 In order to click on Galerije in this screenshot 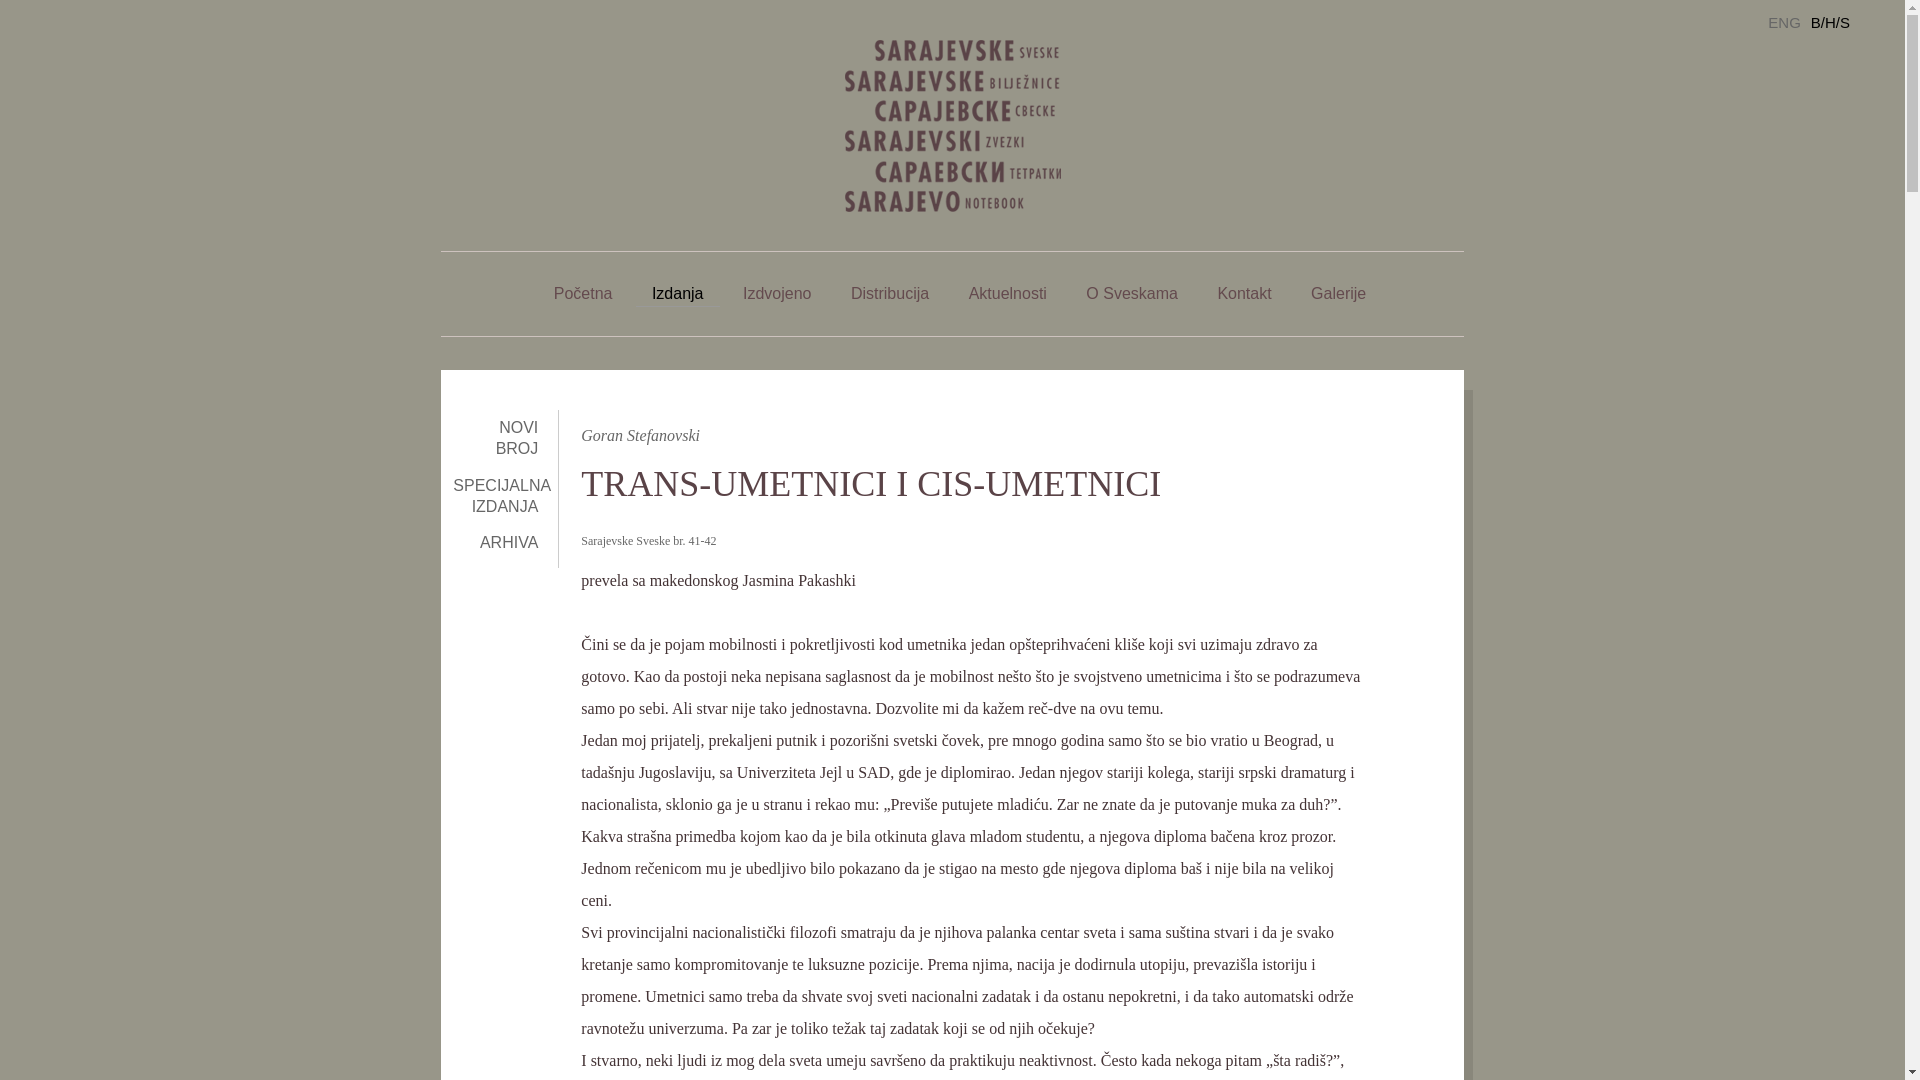, I will do `click(1338, 294)`.